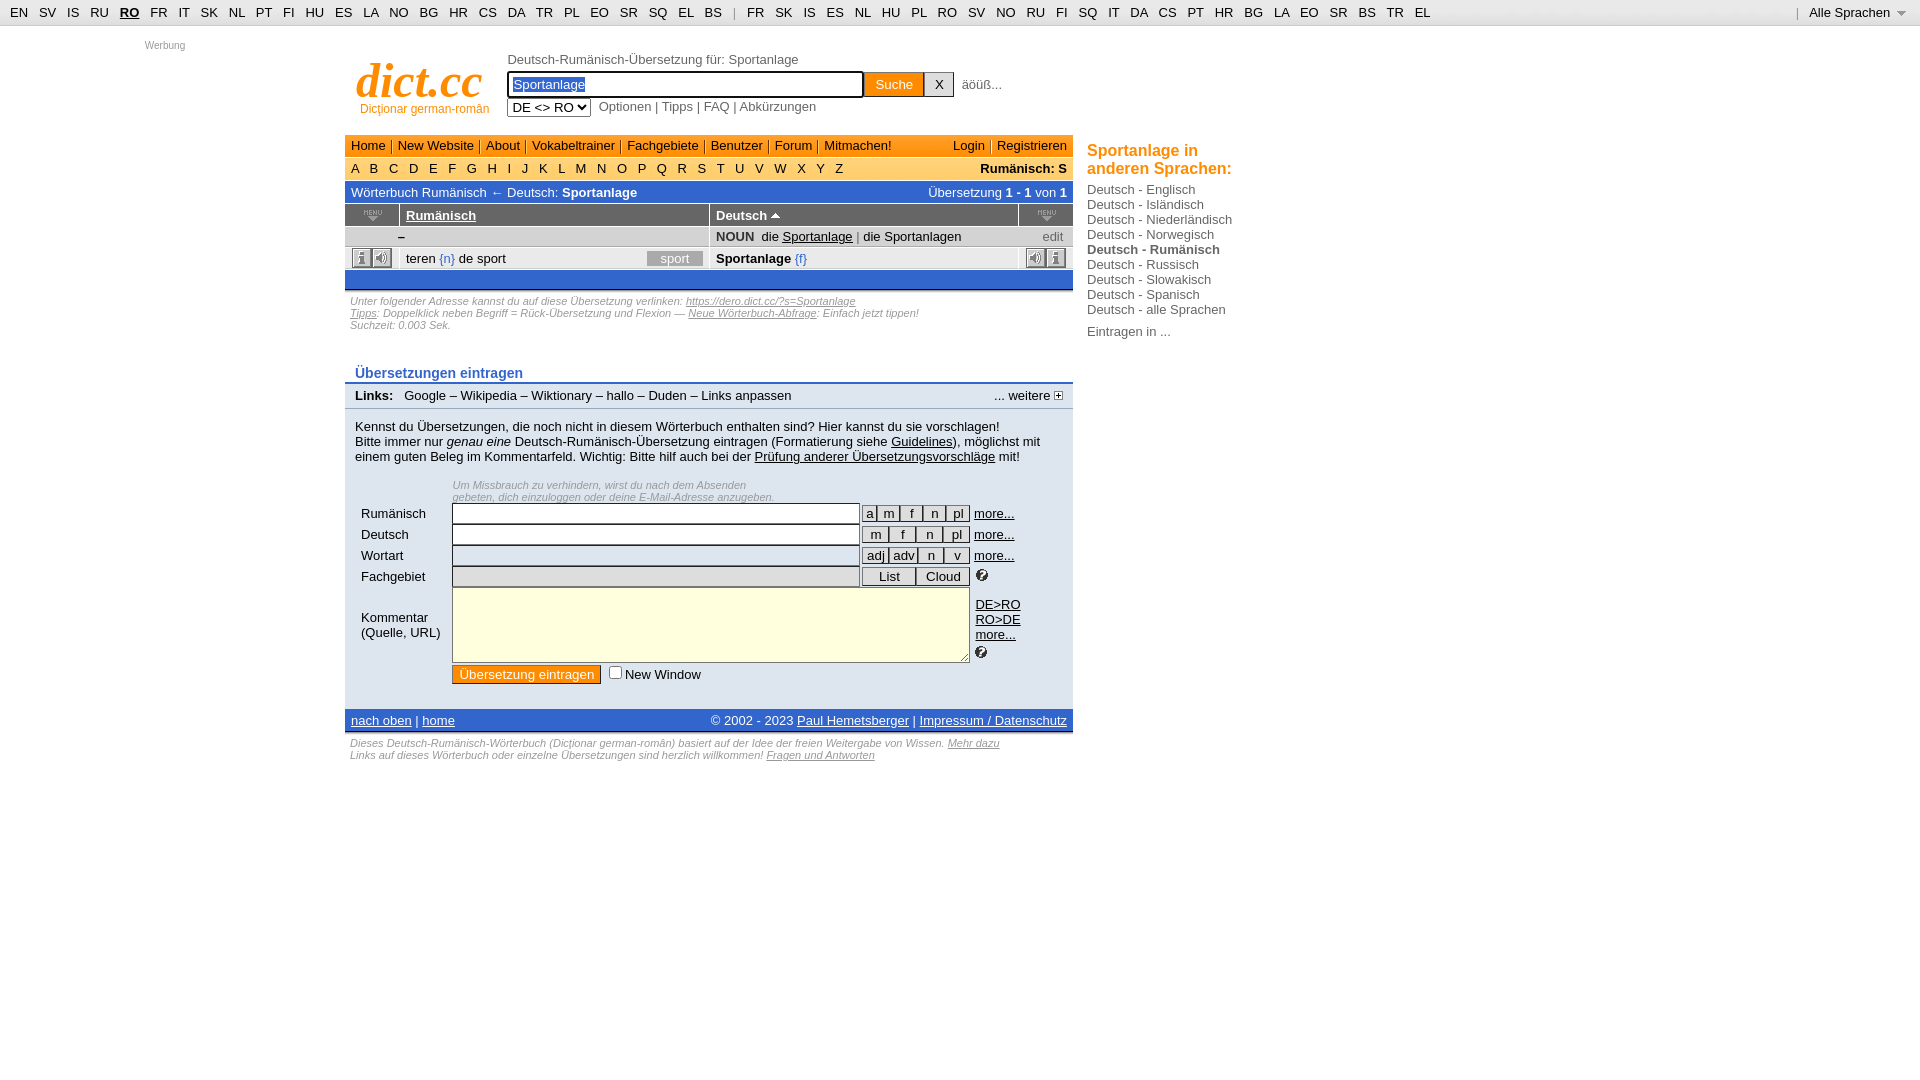 The width and height of the screenshot is (1920, 1080). Describe the element at coordinates (581, 168) in the screenshot. I see `M` at that location.